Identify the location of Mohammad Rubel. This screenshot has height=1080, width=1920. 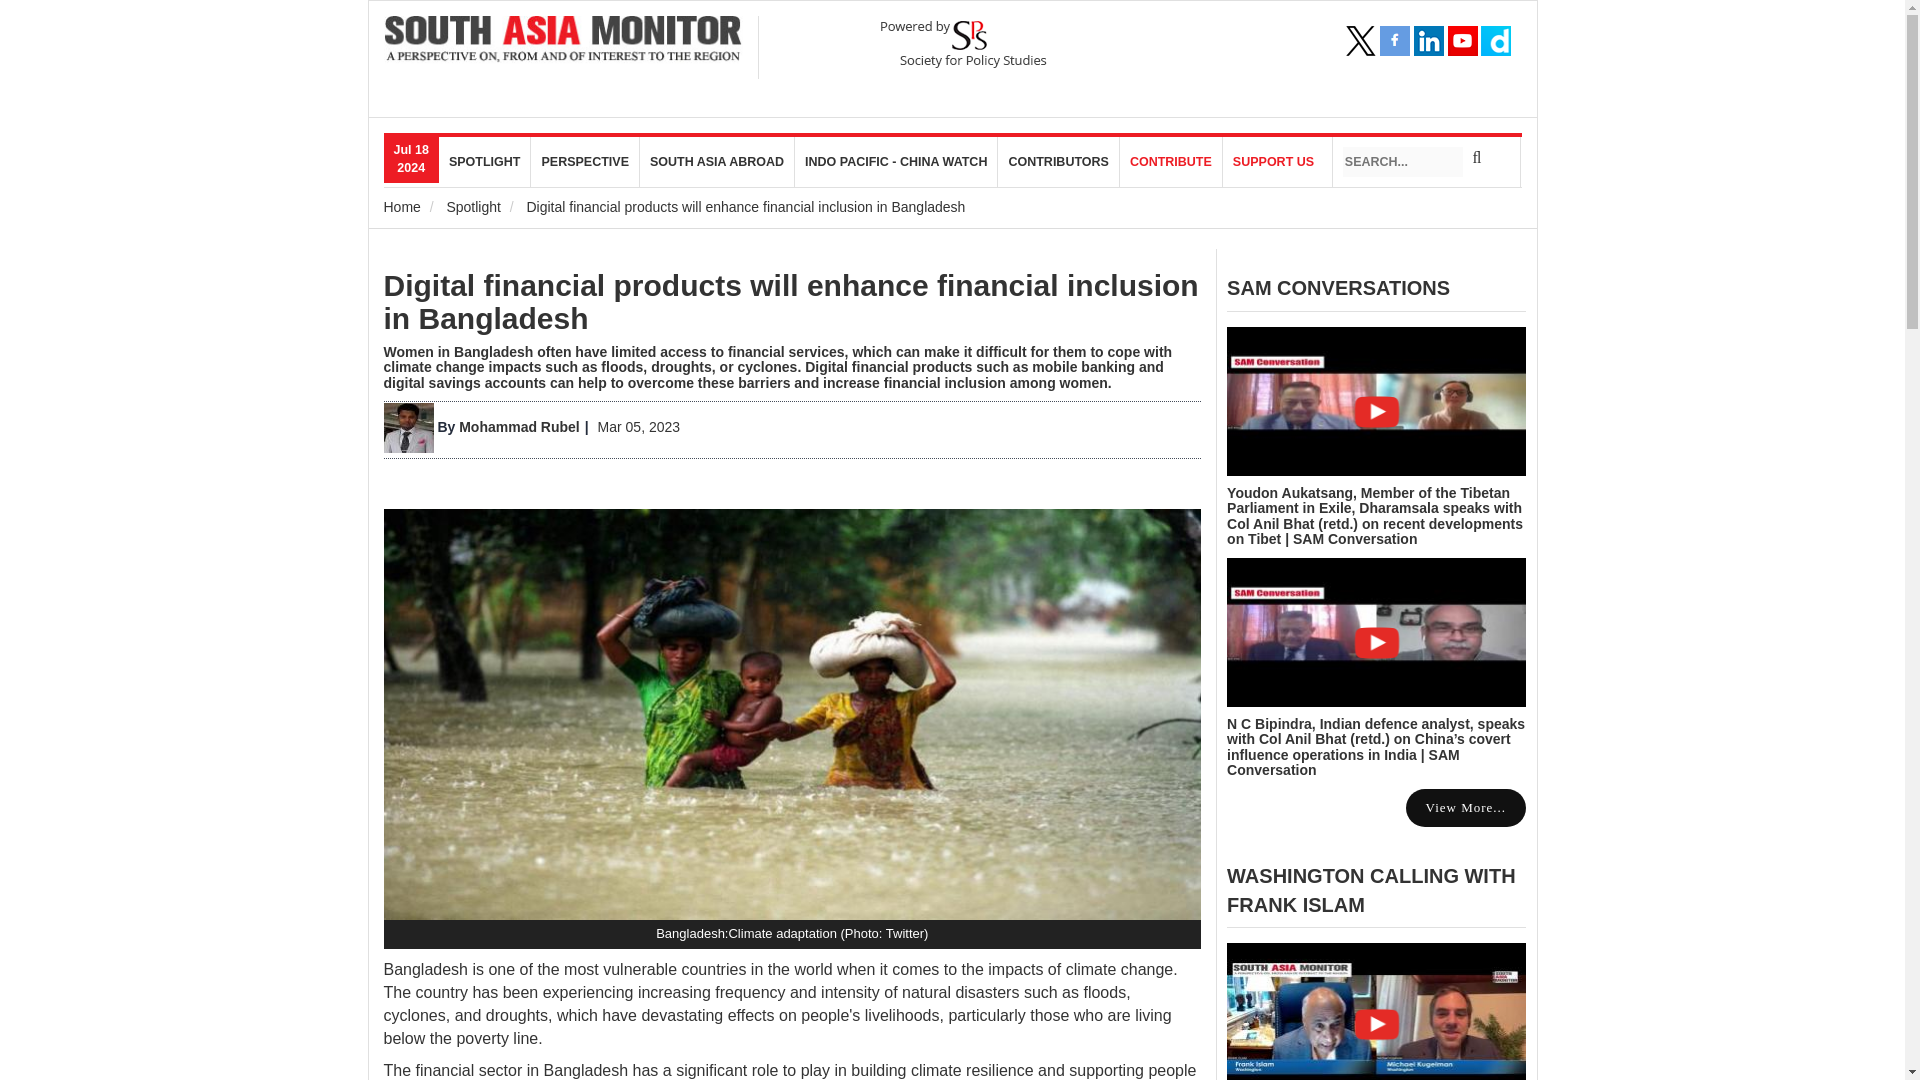
(518, 427).